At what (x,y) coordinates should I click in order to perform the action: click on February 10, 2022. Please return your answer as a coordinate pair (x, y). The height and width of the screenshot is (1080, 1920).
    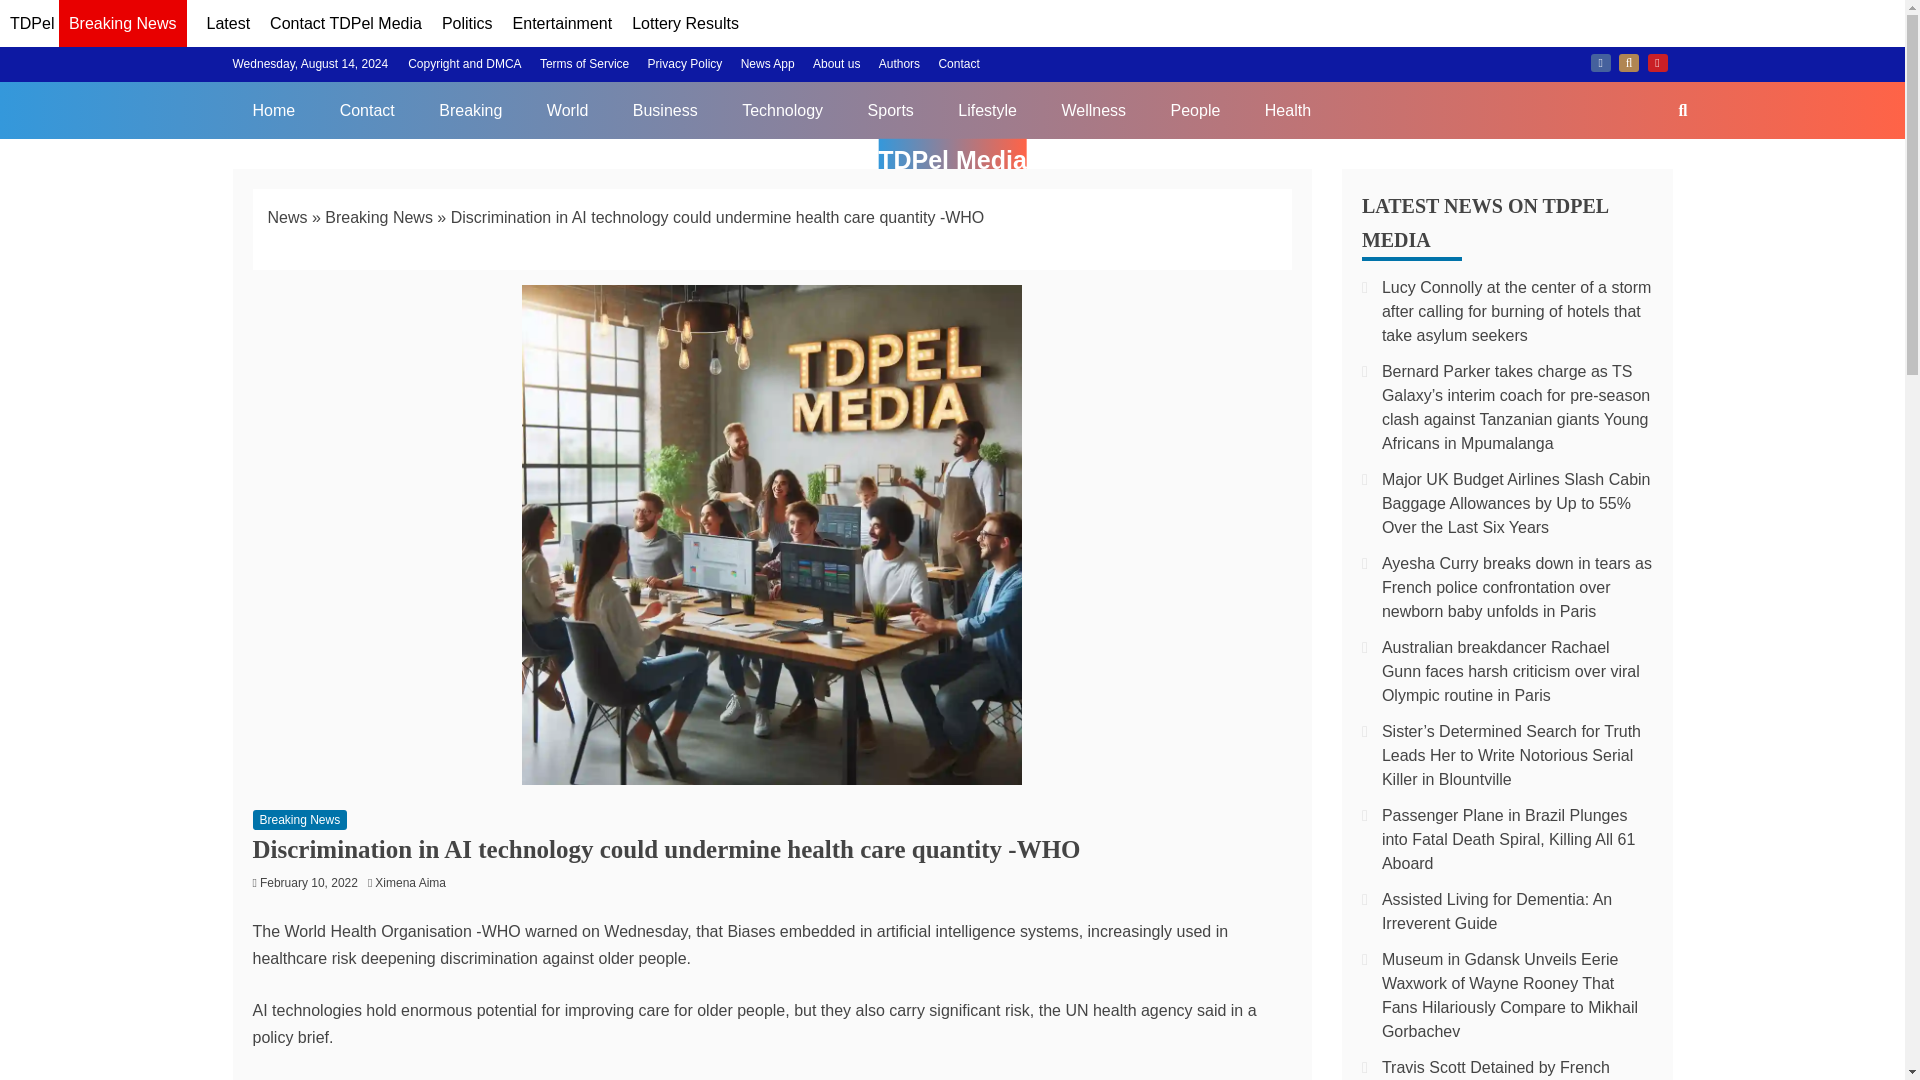
    Looking at the image, I should click on (308, 882).